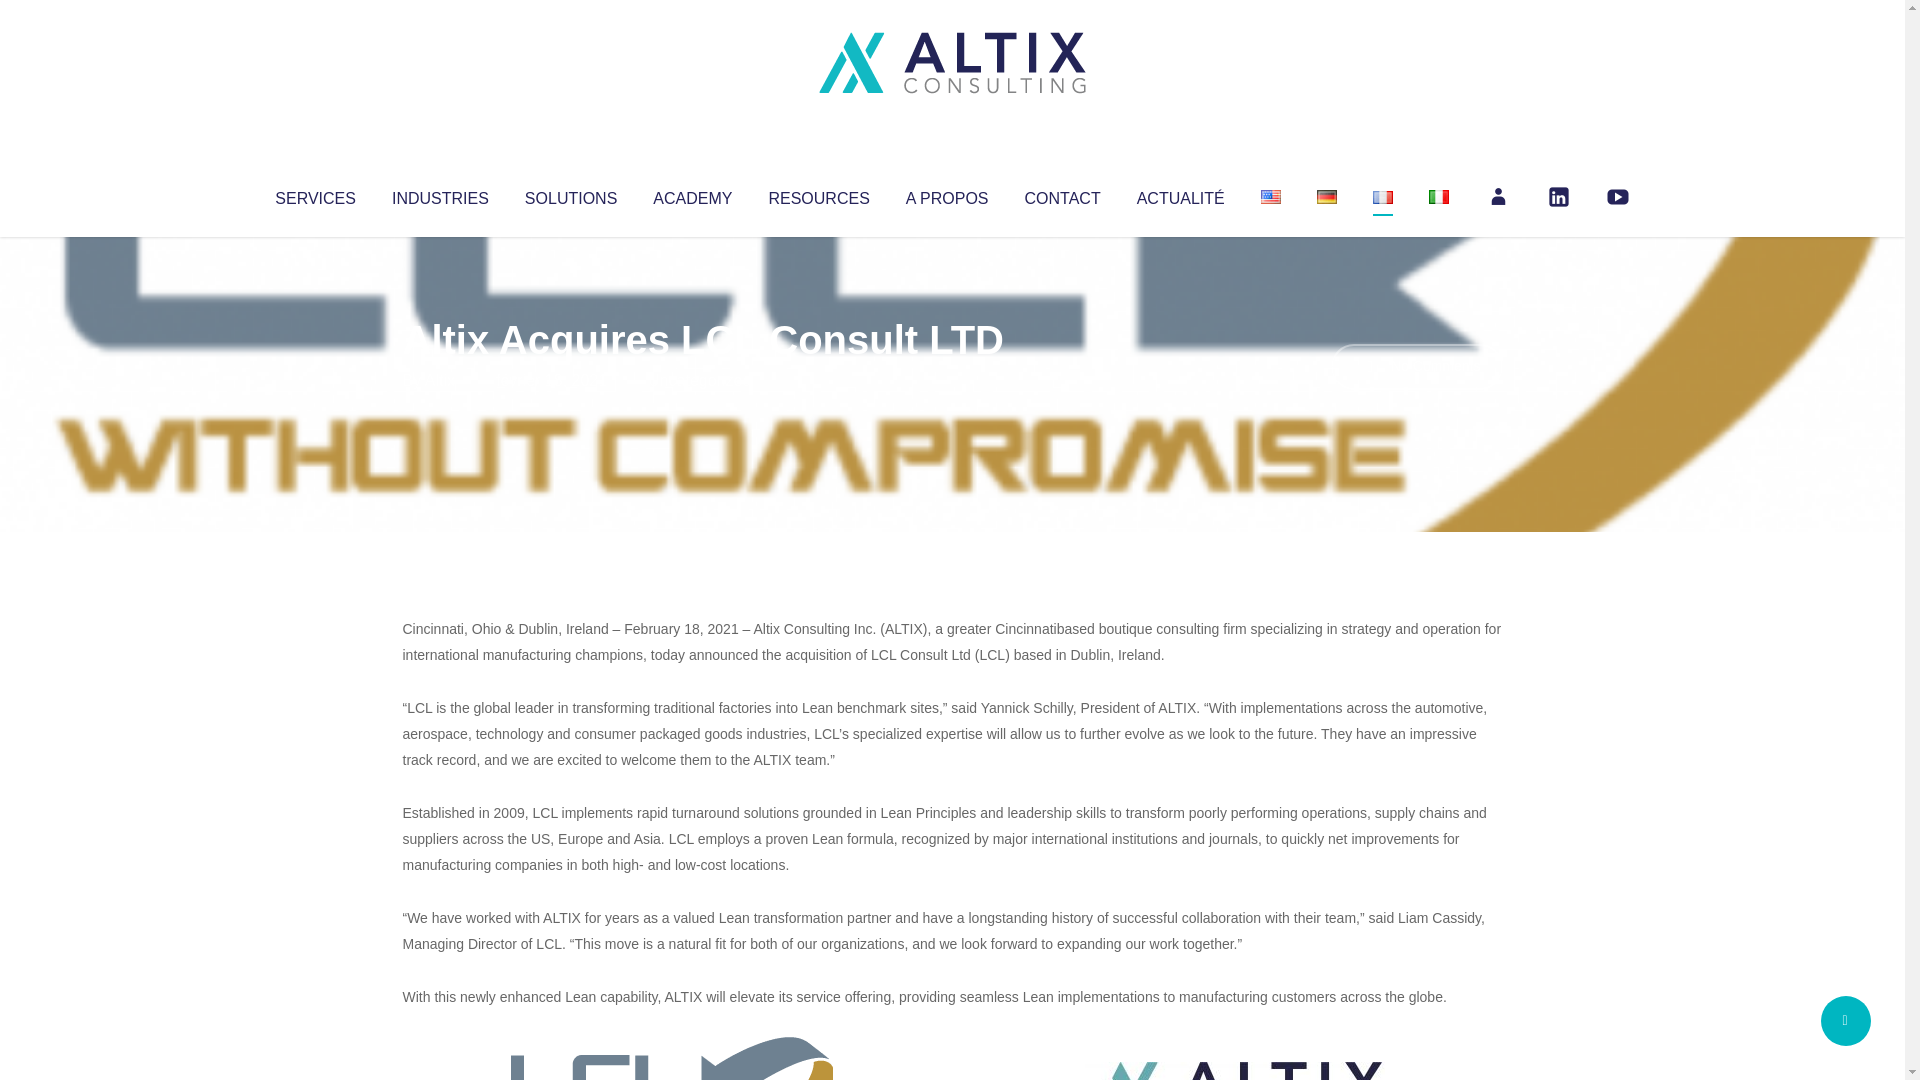 The image size is (1920, 1080). I want to click on A PROPOS, so click(947, 194).